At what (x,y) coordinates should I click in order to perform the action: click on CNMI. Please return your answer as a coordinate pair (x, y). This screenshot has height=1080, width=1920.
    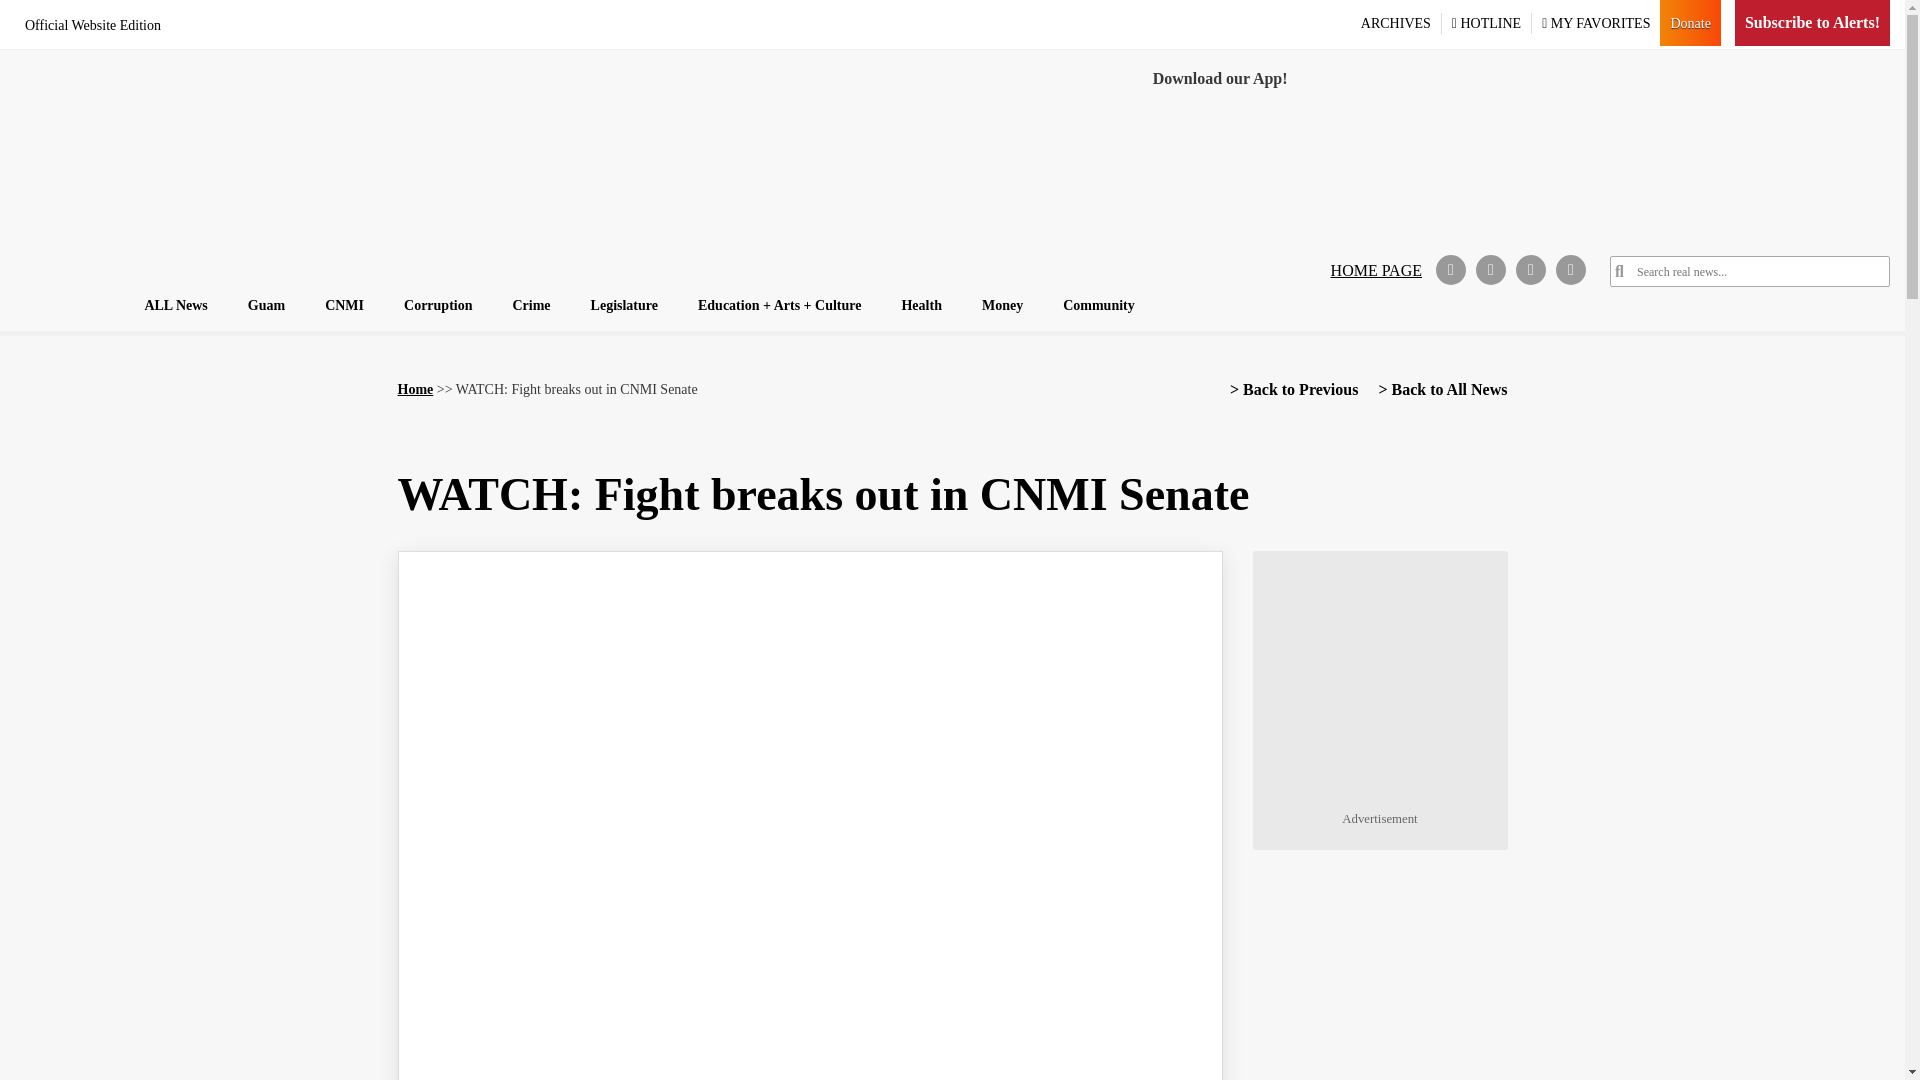
    Looking at the image, I should click on (344, 305).